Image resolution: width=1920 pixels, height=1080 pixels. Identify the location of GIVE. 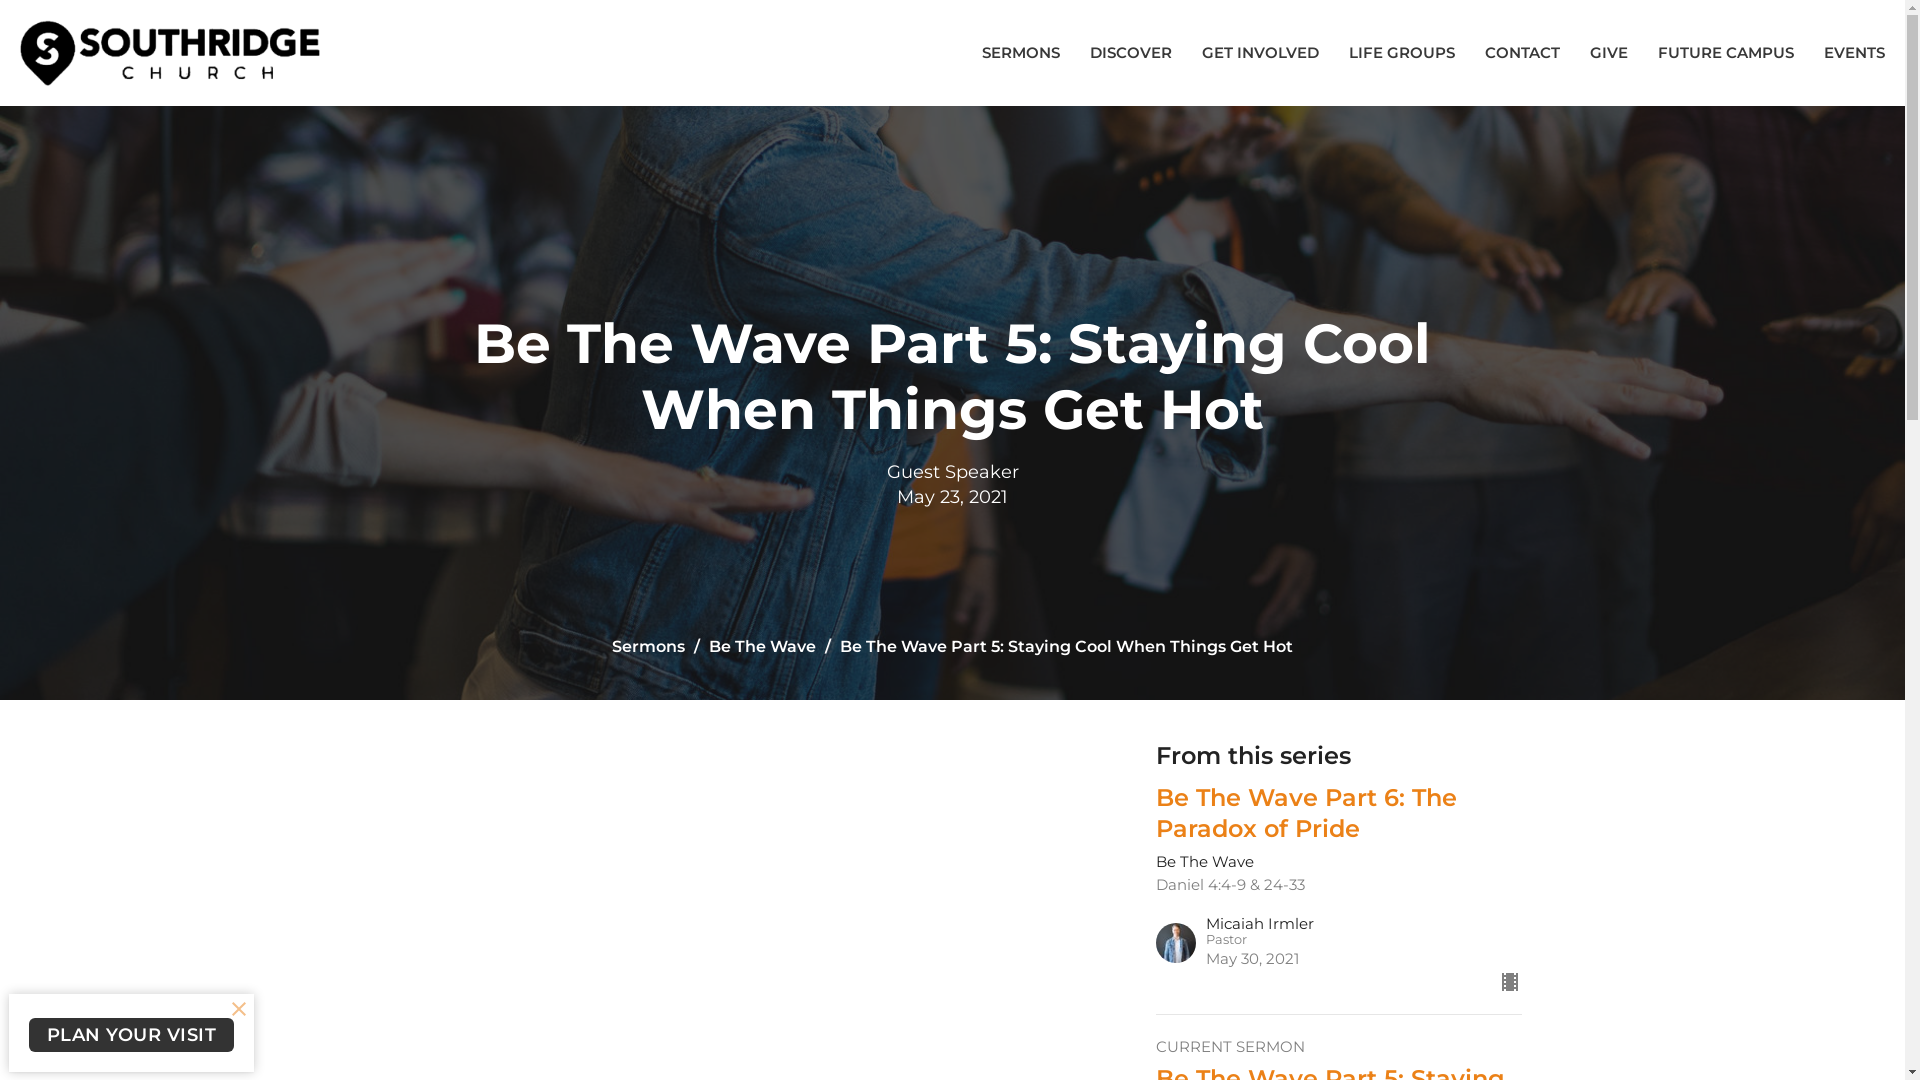
(1609, 52).